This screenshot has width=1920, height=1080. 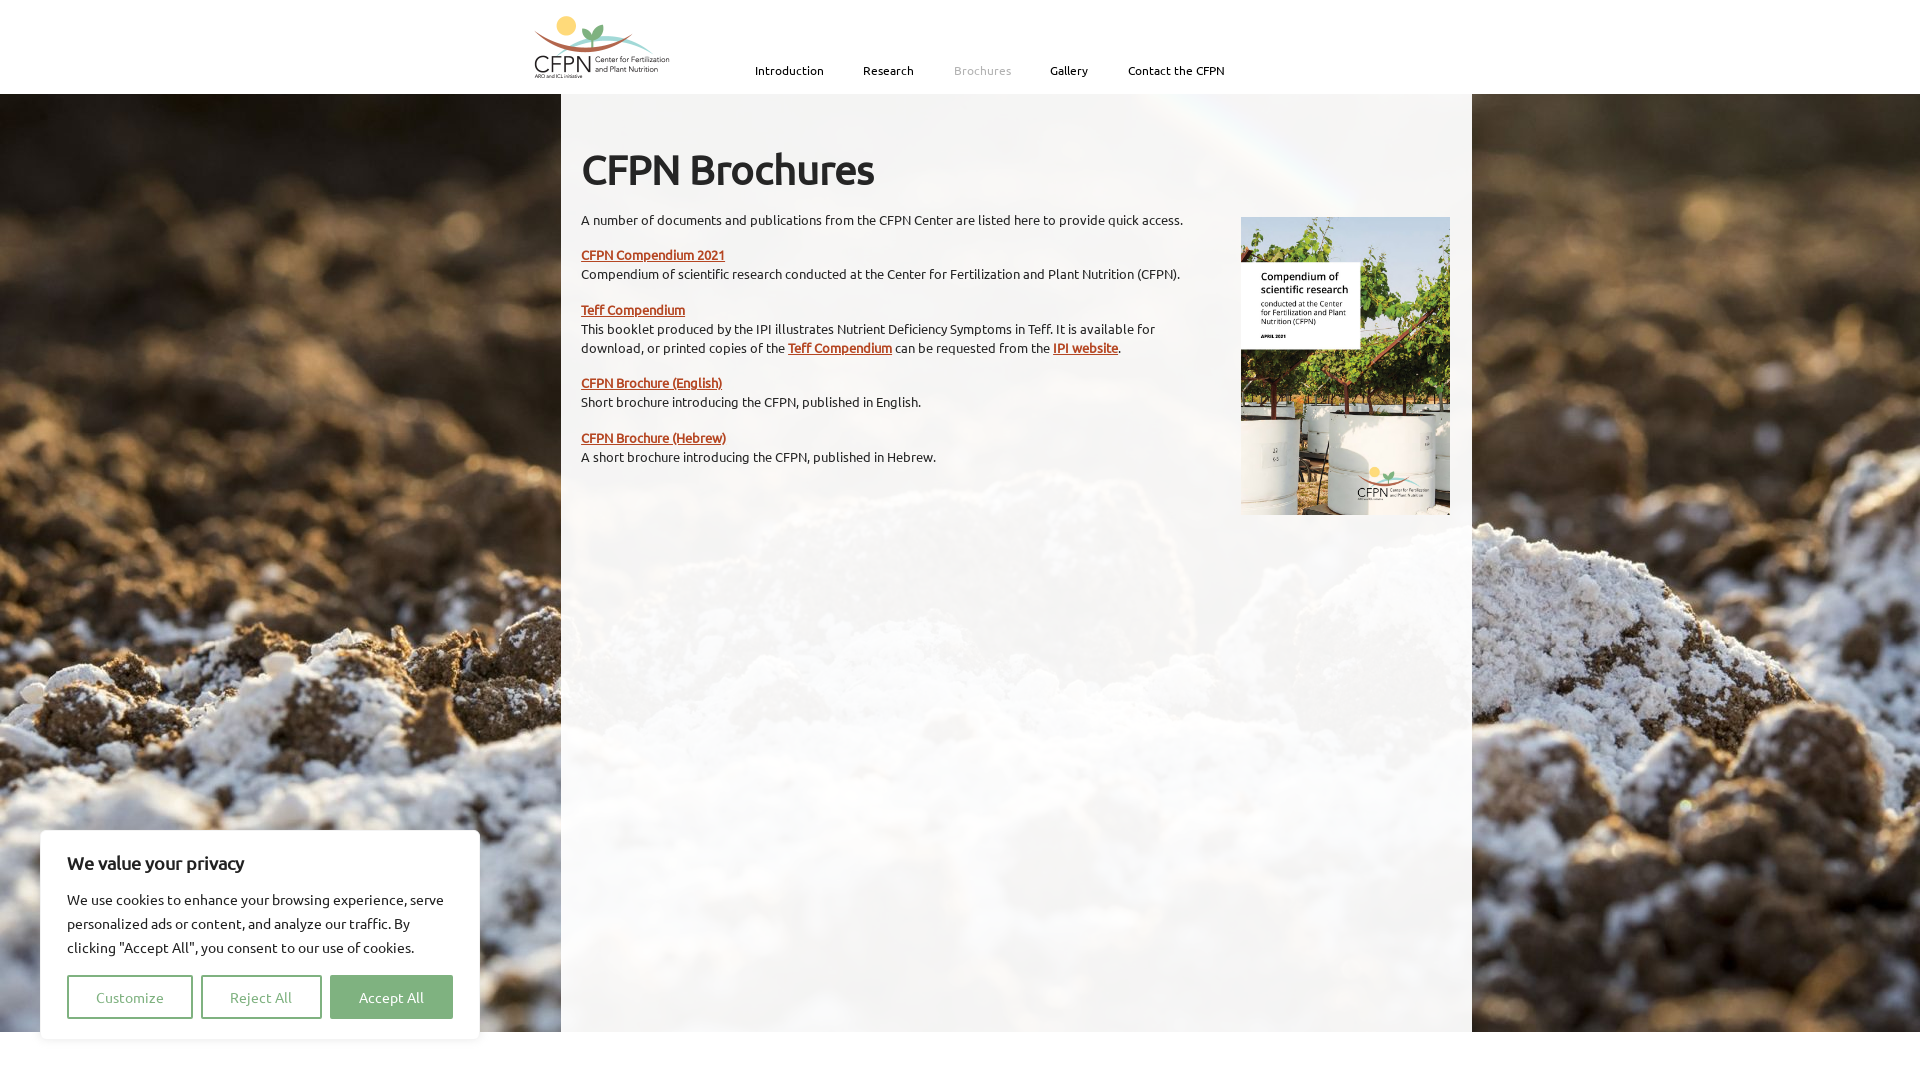 What do you see at coordinates (261, 997) in the screenshot?
I see `Reject All` at bounding box center [261, 997].